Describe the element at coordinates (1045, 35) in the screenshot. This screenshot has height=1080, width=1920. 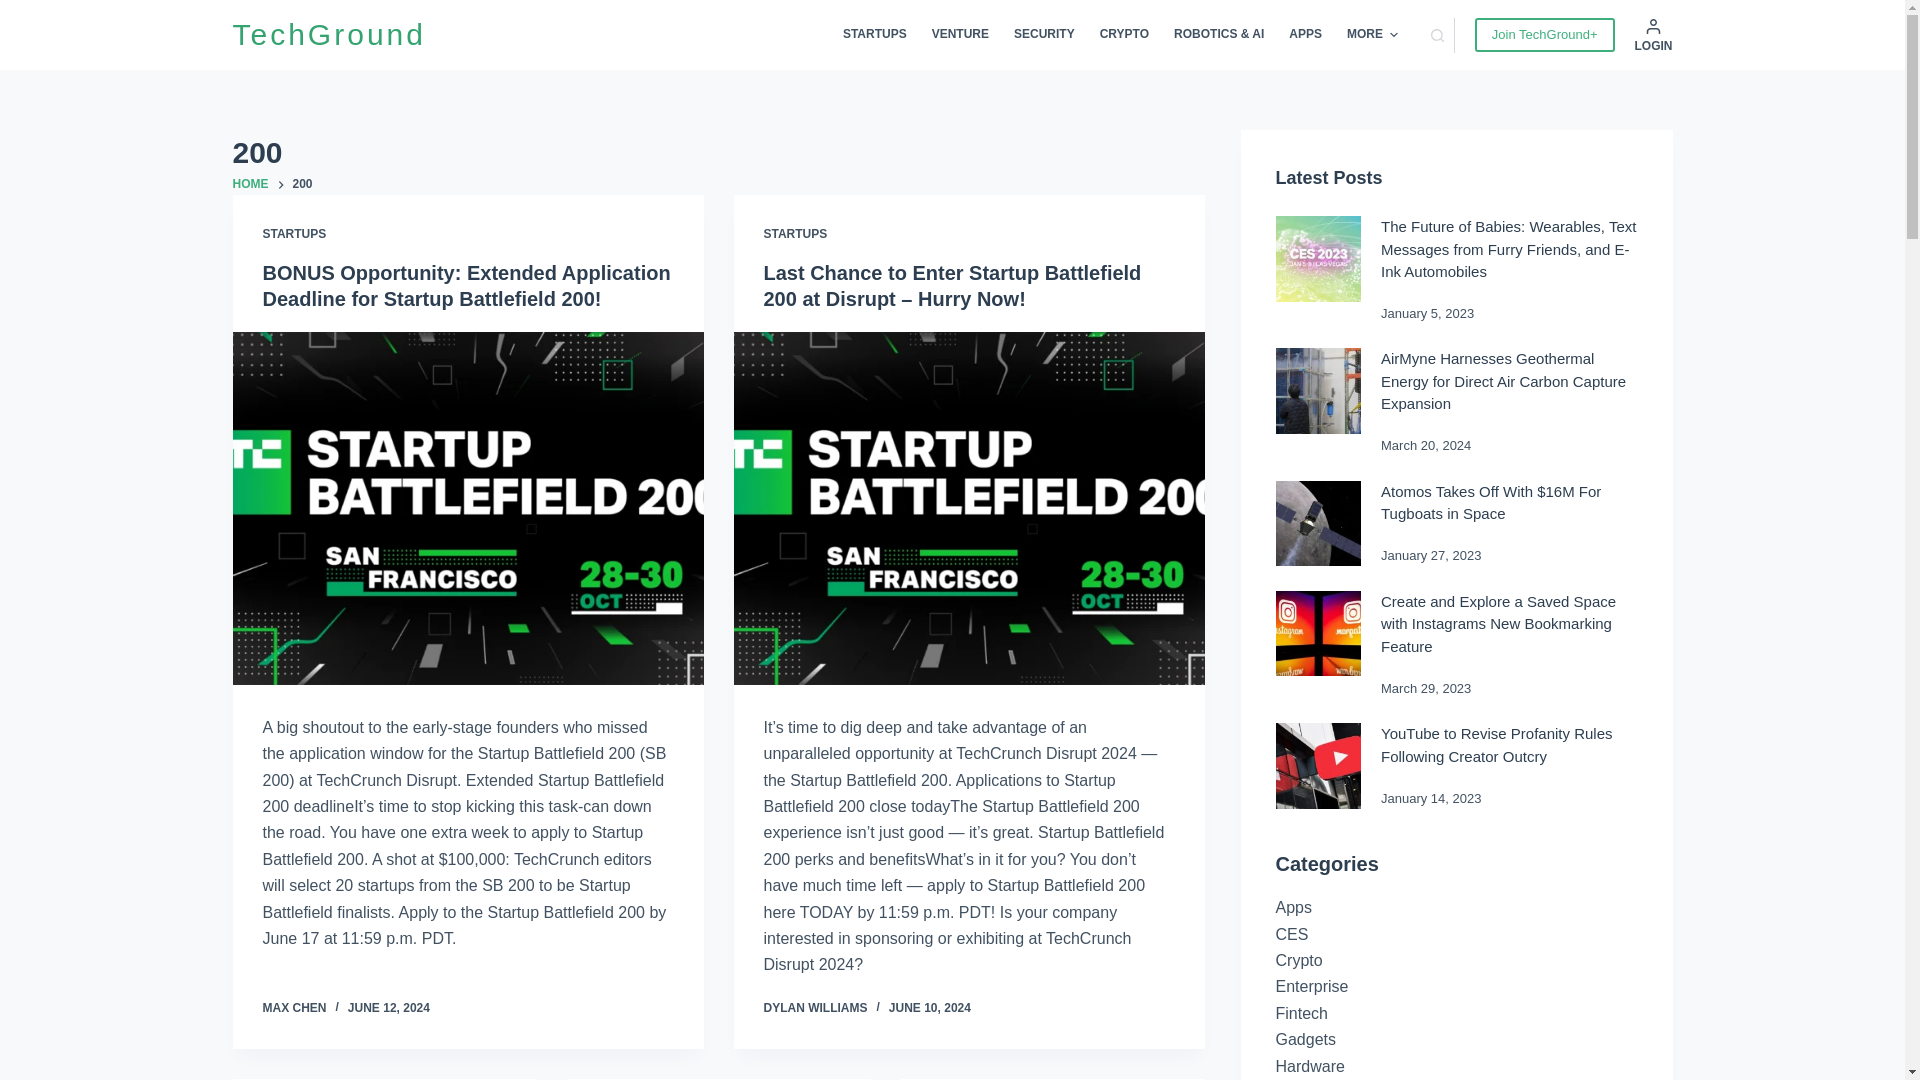
I see `SECURITY` at that location.